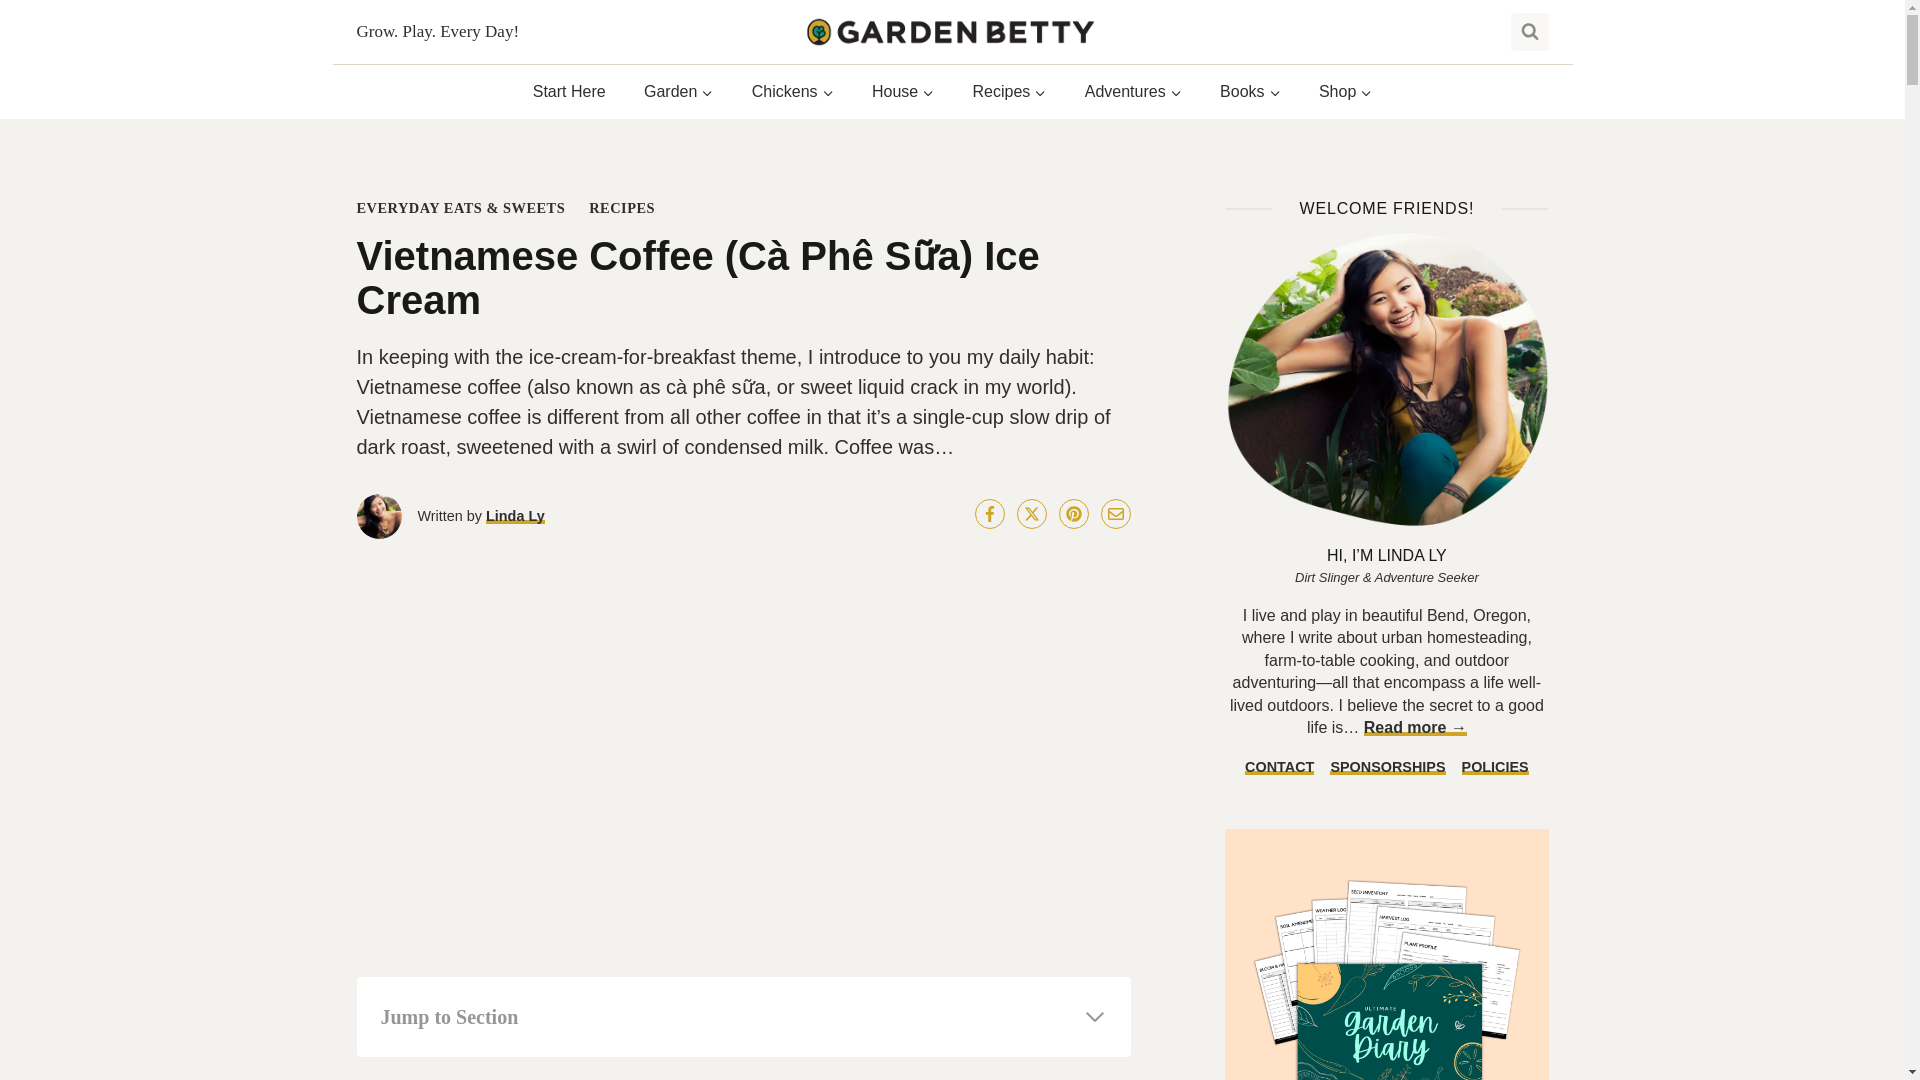 The width and height of the screenshot is (1920, 1080). What do you see at coordinates (1008, 92) in the screenshot?
I see `Recipes` at bounding box center [1008, 92].